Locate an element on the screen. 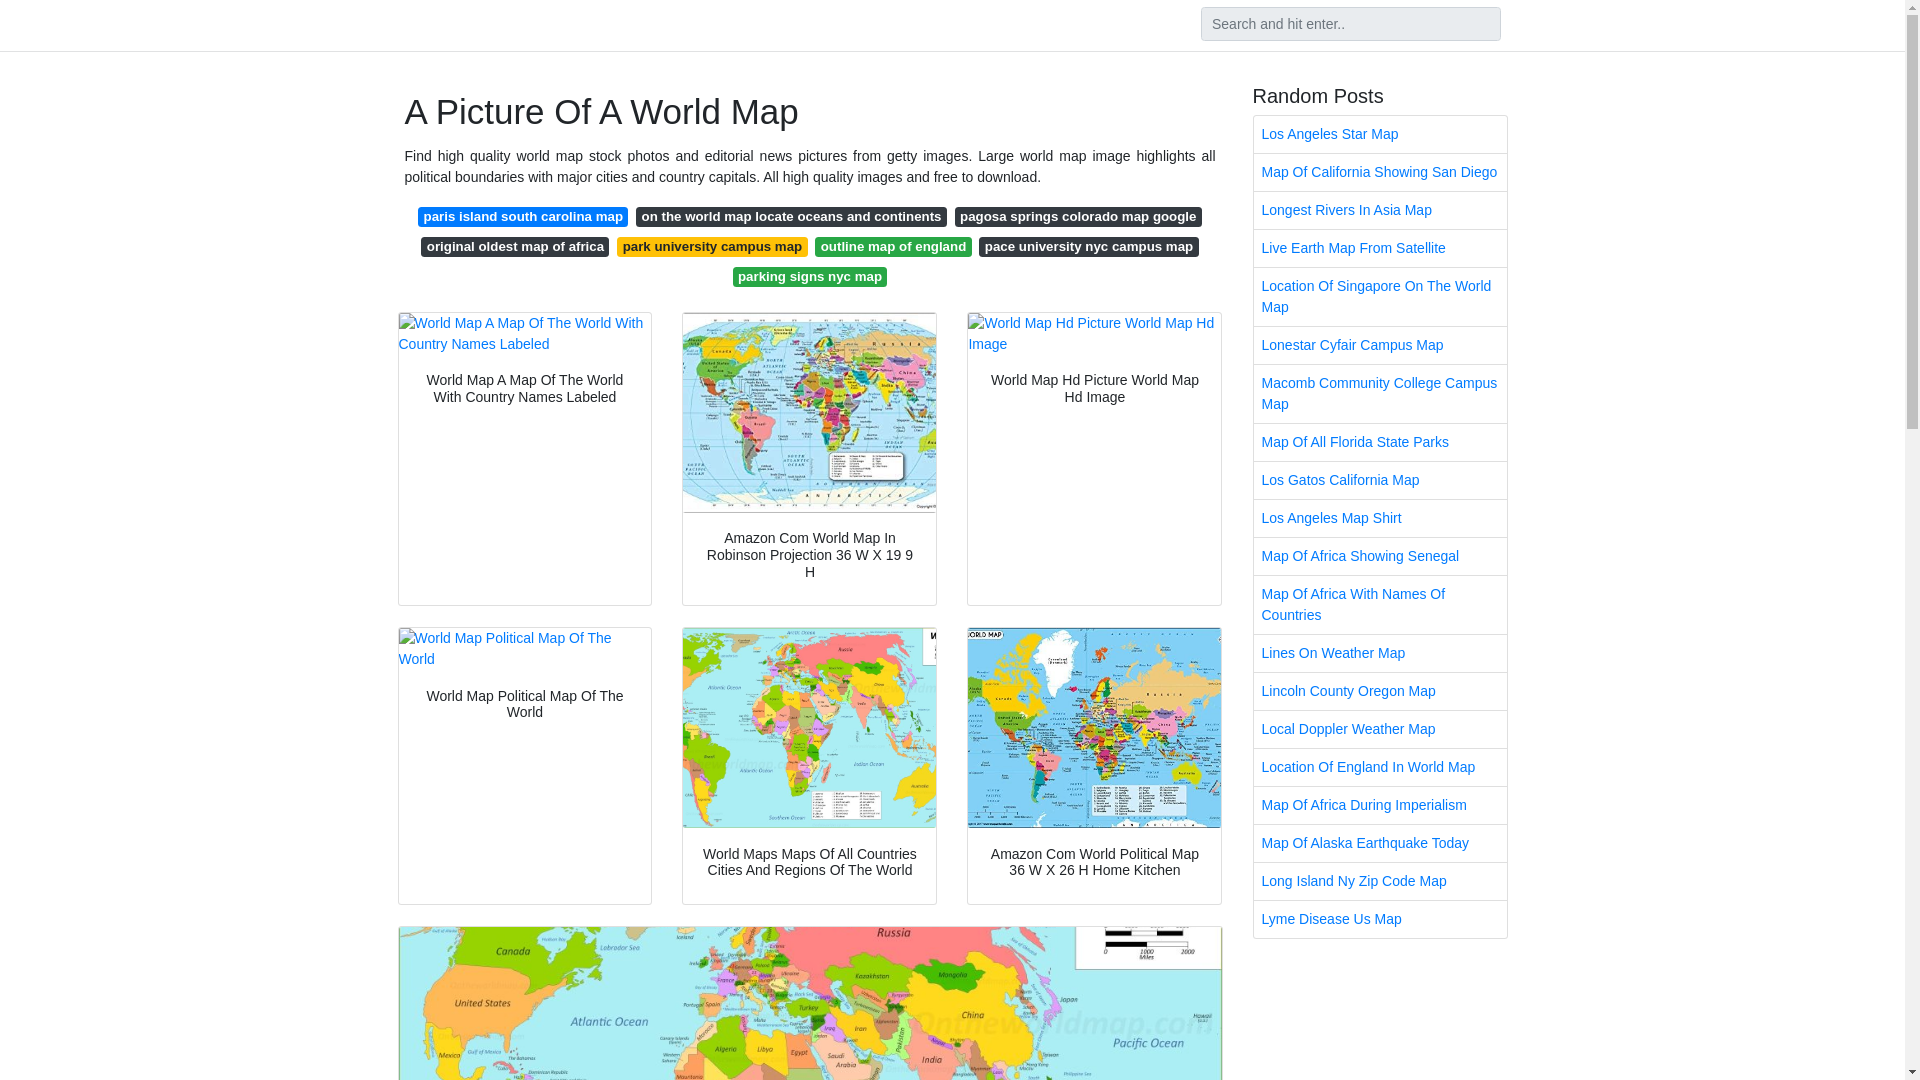 The image size is (1920, 1080). on the world map locate oceans and continents is located at coordinates (790, 216).